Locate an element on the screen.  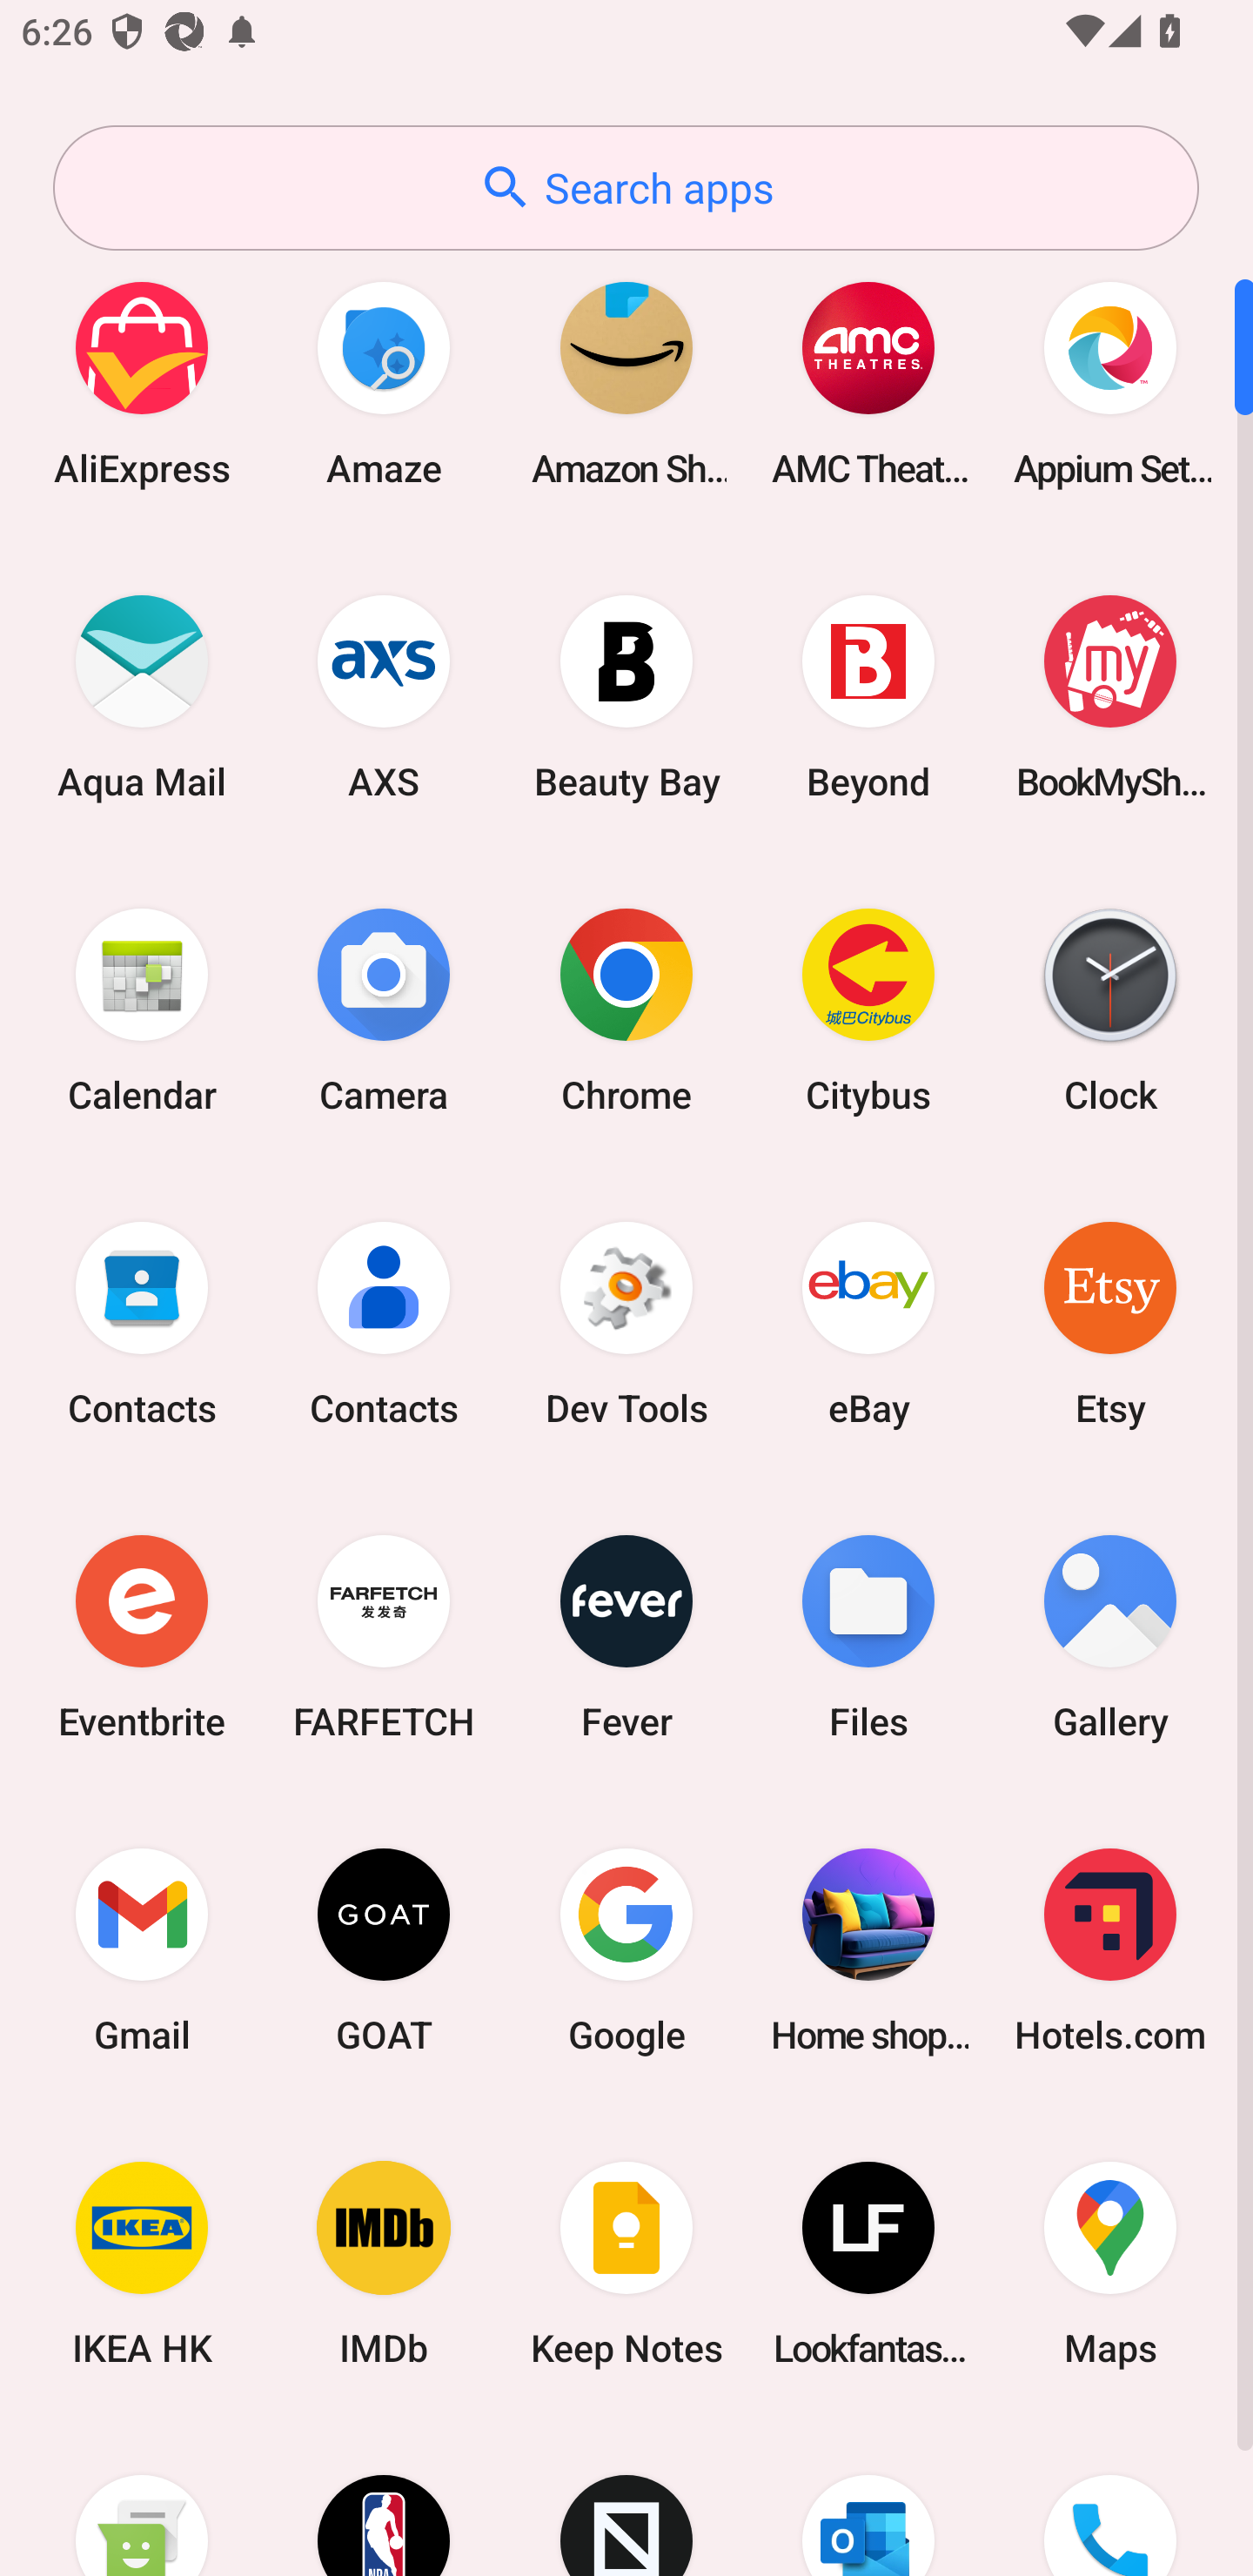
BookMyShow is located at coordinates (1110, 696).